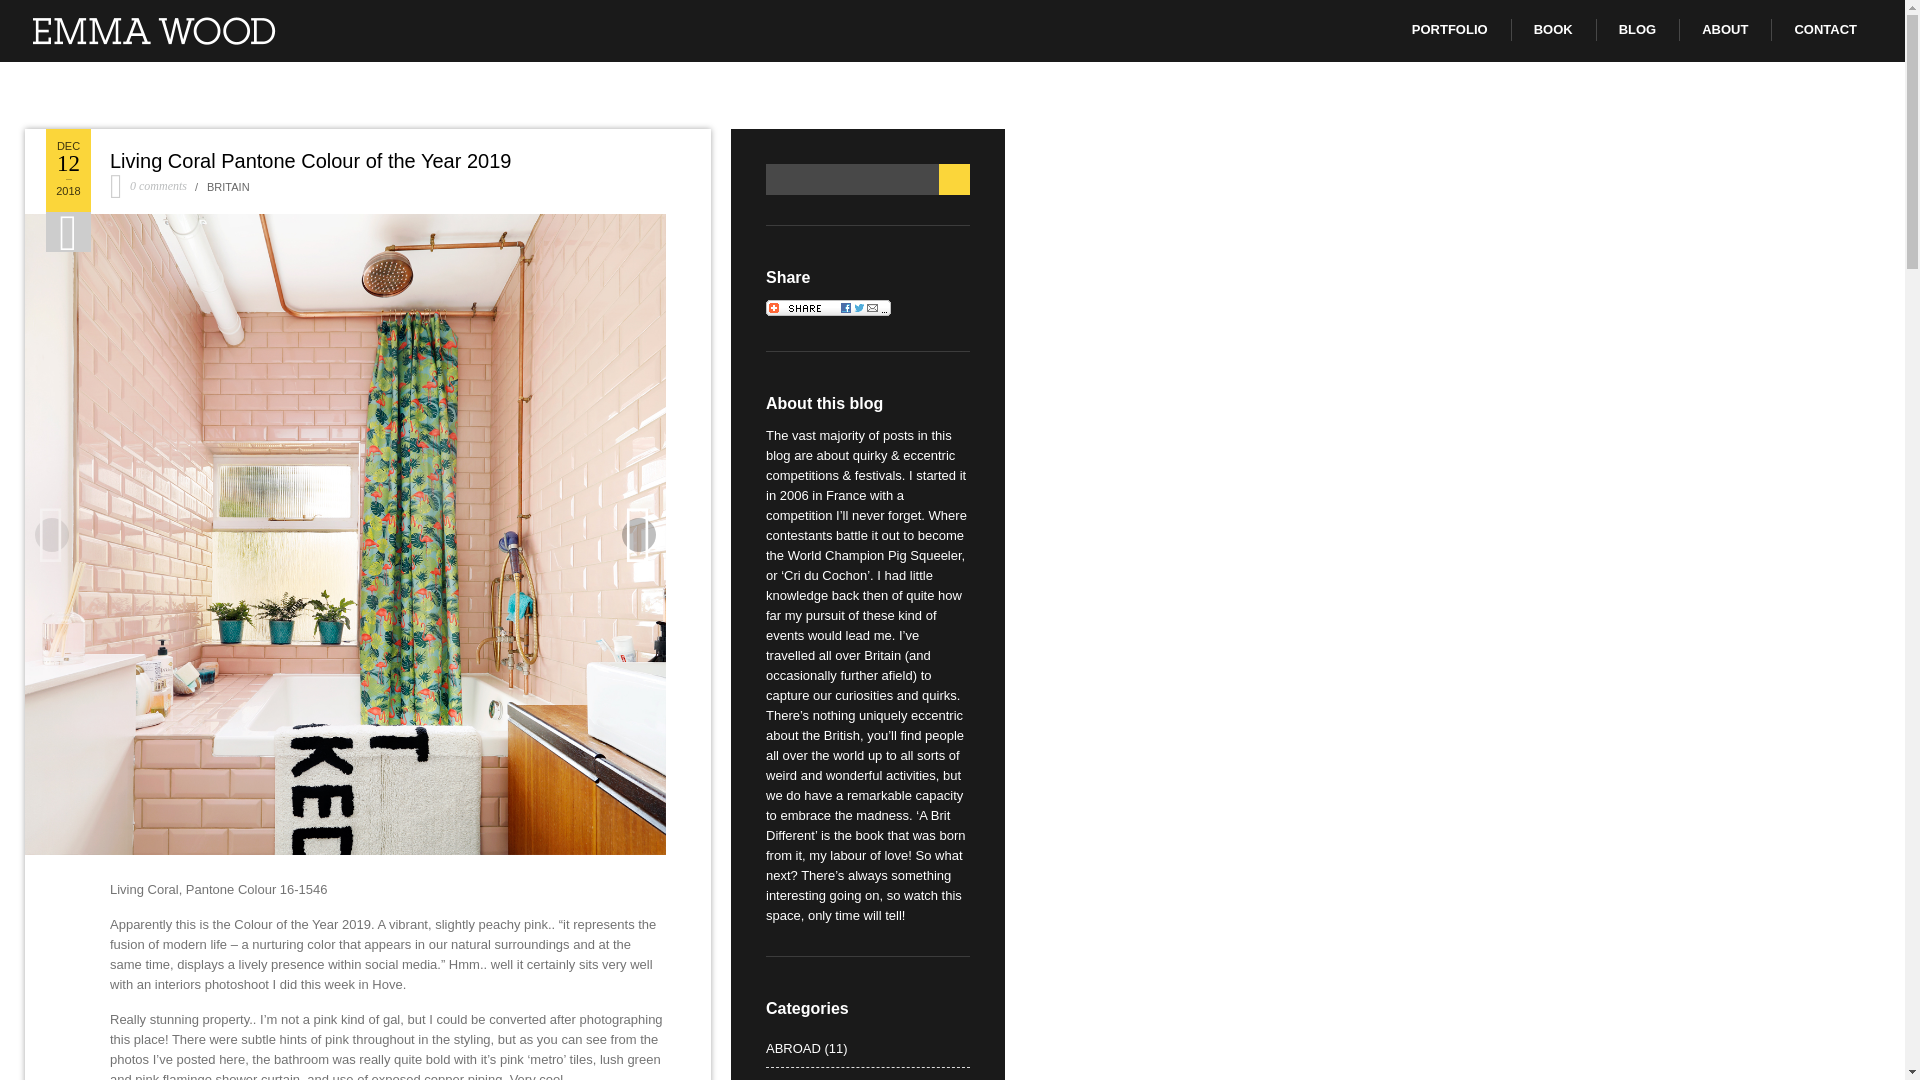 The height and width of the screenshot is (1080, 1920). What do you see at coordinates (310, 160) in the screenshot?
I see `Living Coral Pantone Colour of the Year 2019` at bounding box center [310, 160].